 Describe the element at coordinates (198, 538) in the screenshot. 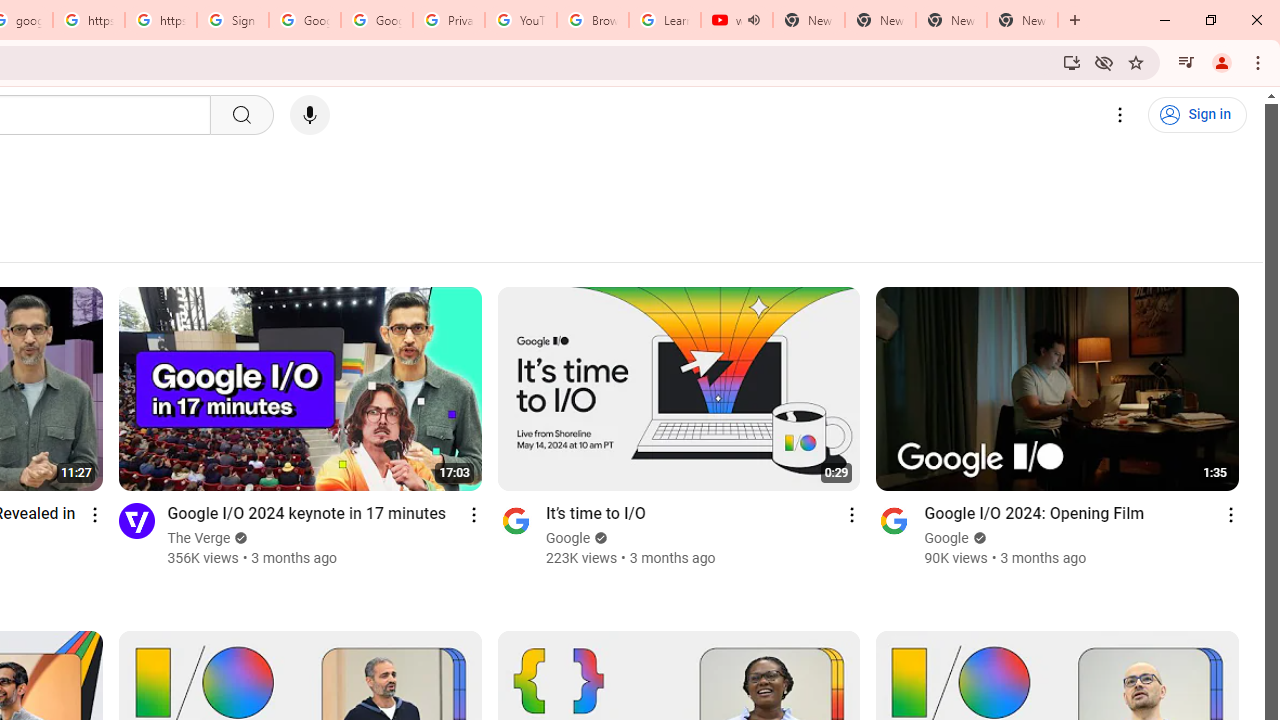

I see `The Verge` at that location.